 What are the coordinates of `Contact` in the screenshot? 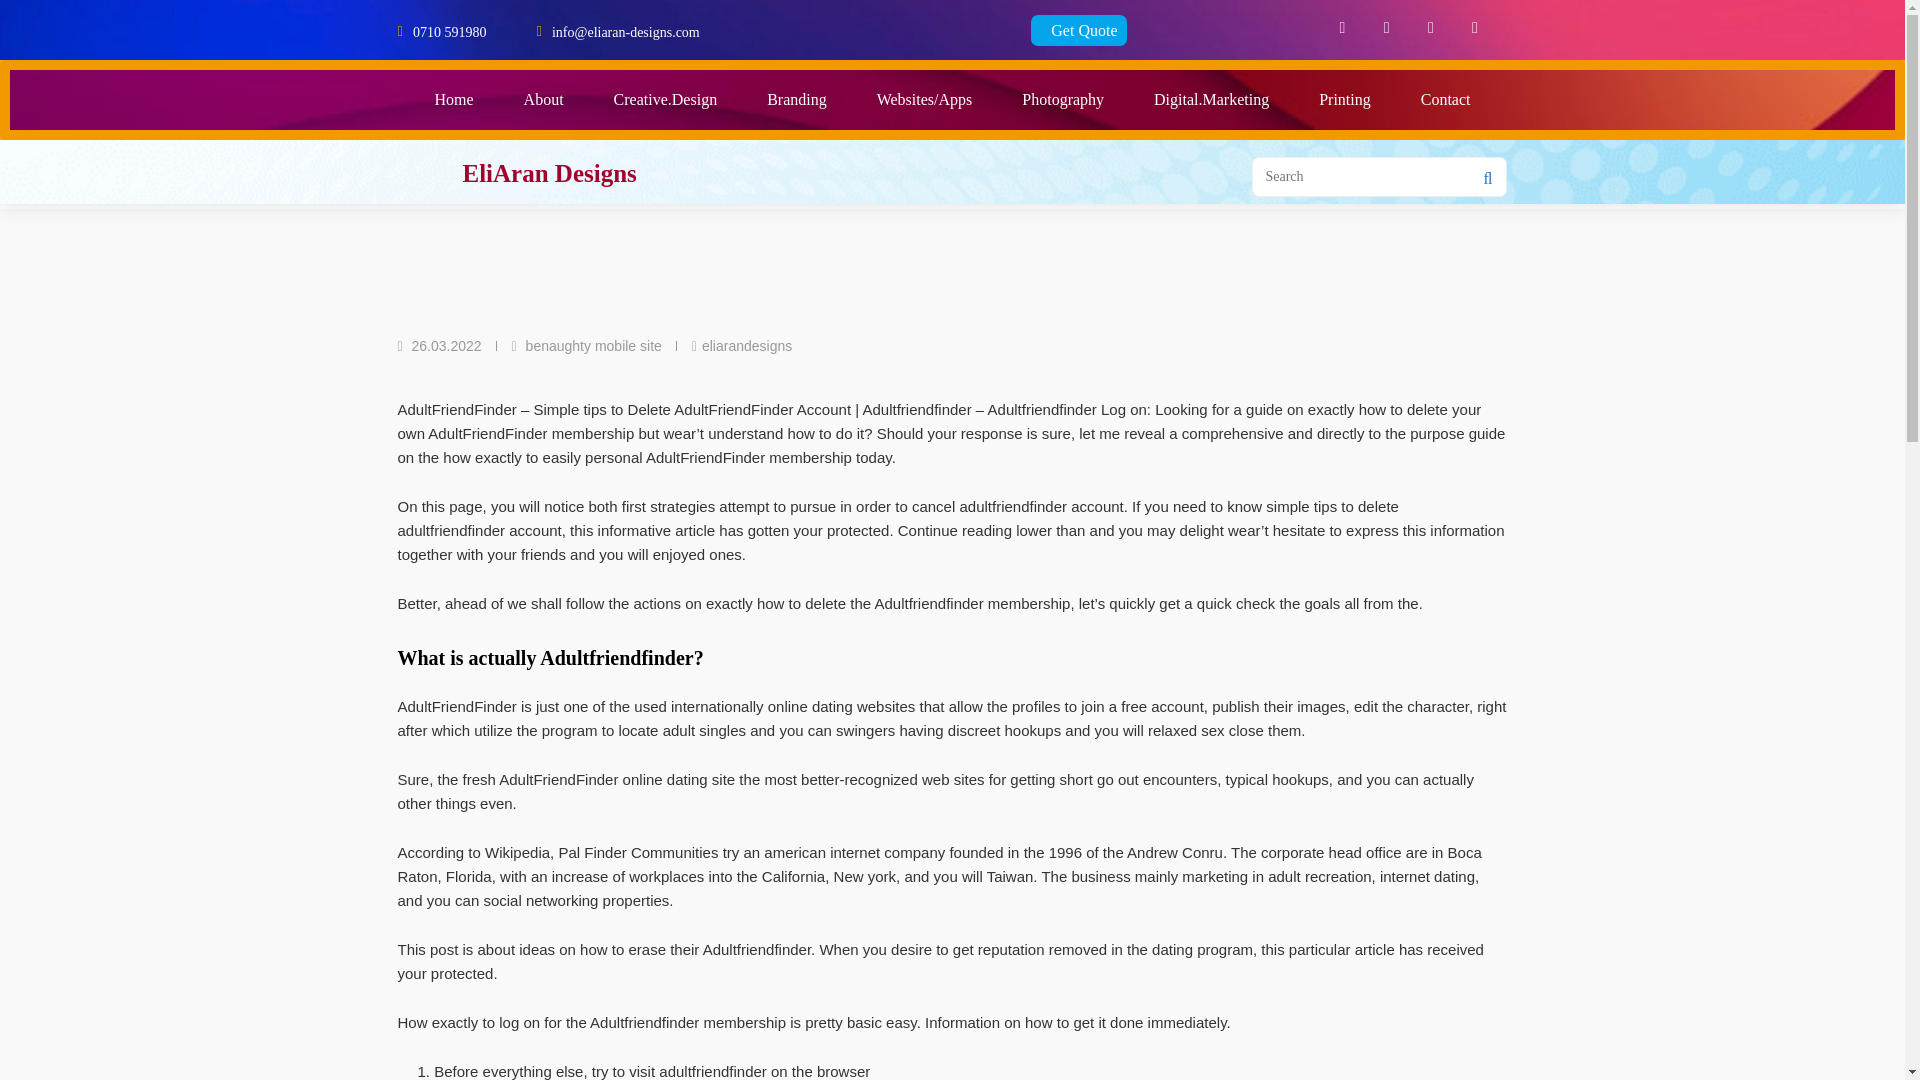 It's located at (1445, 100).